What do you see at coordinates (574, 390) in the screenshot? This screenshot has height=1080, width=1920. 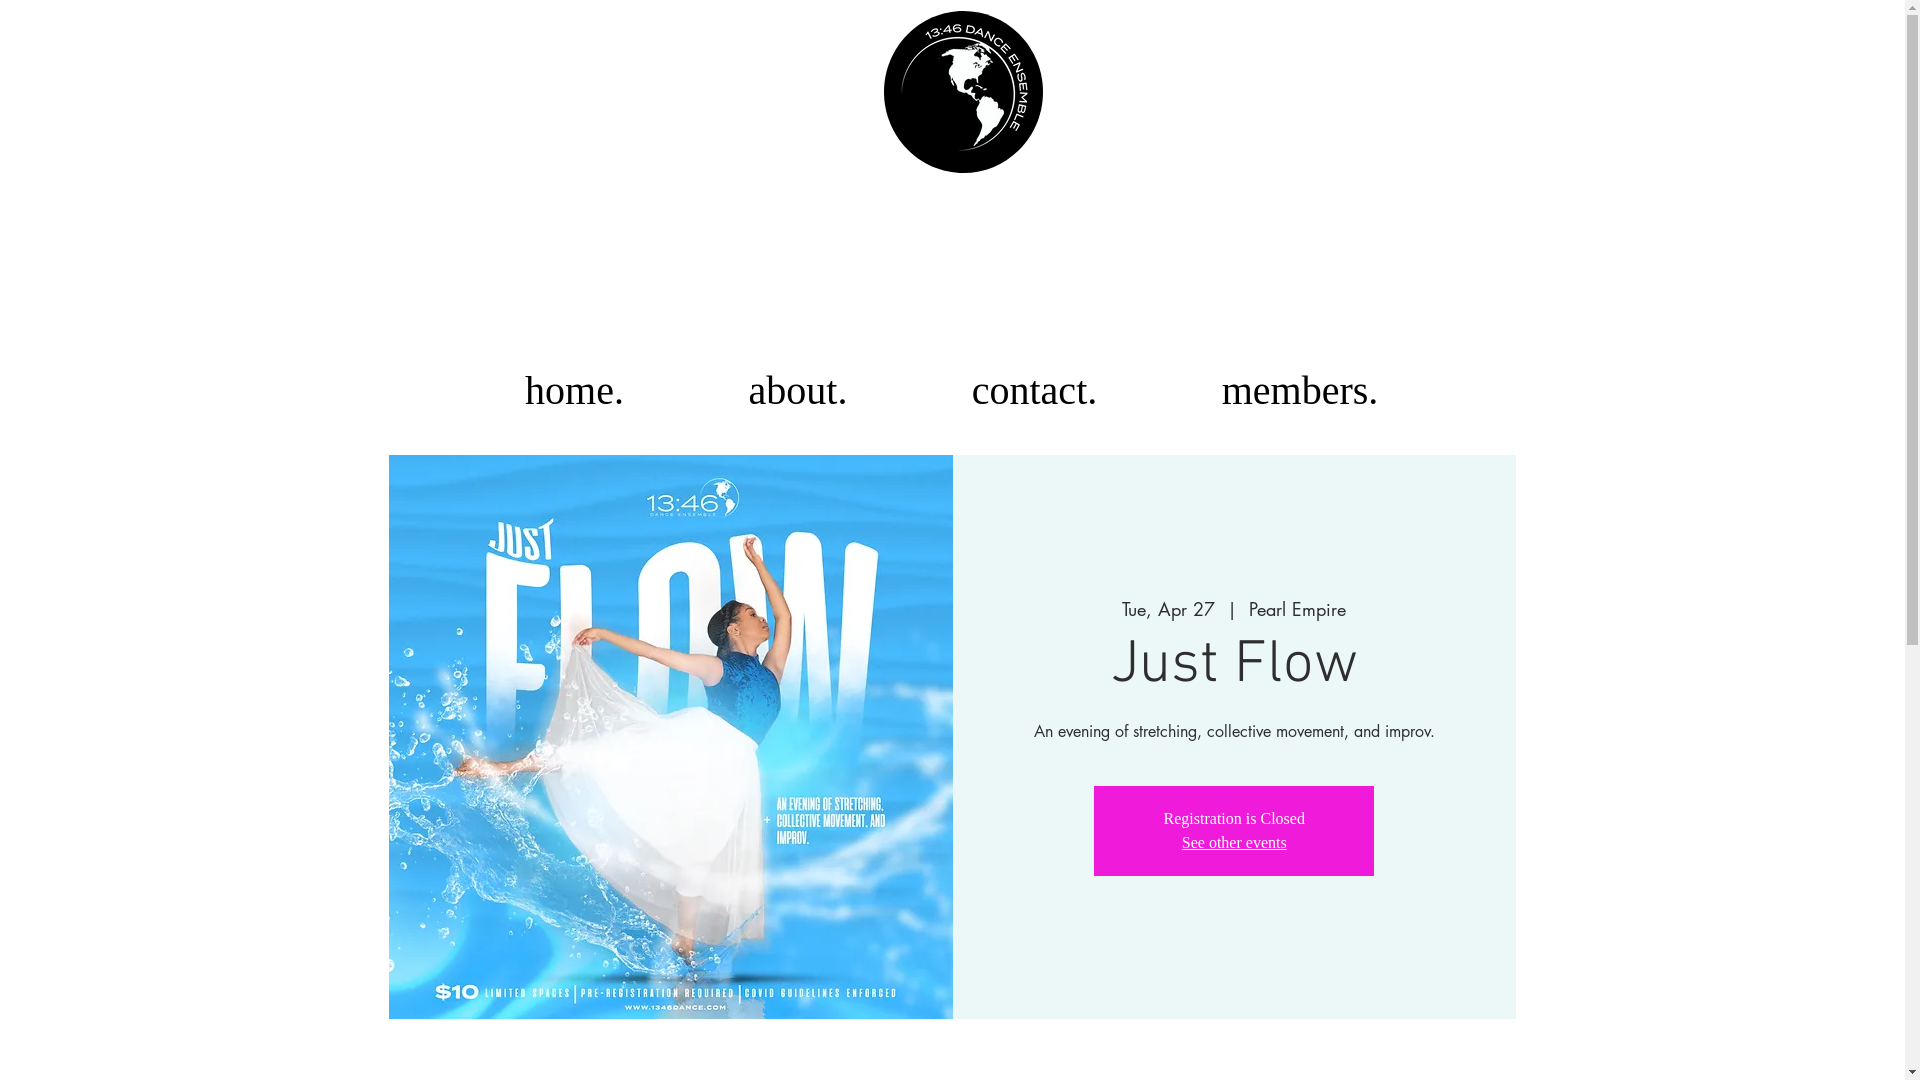 I see `home.` at bounding box center [574, 390].